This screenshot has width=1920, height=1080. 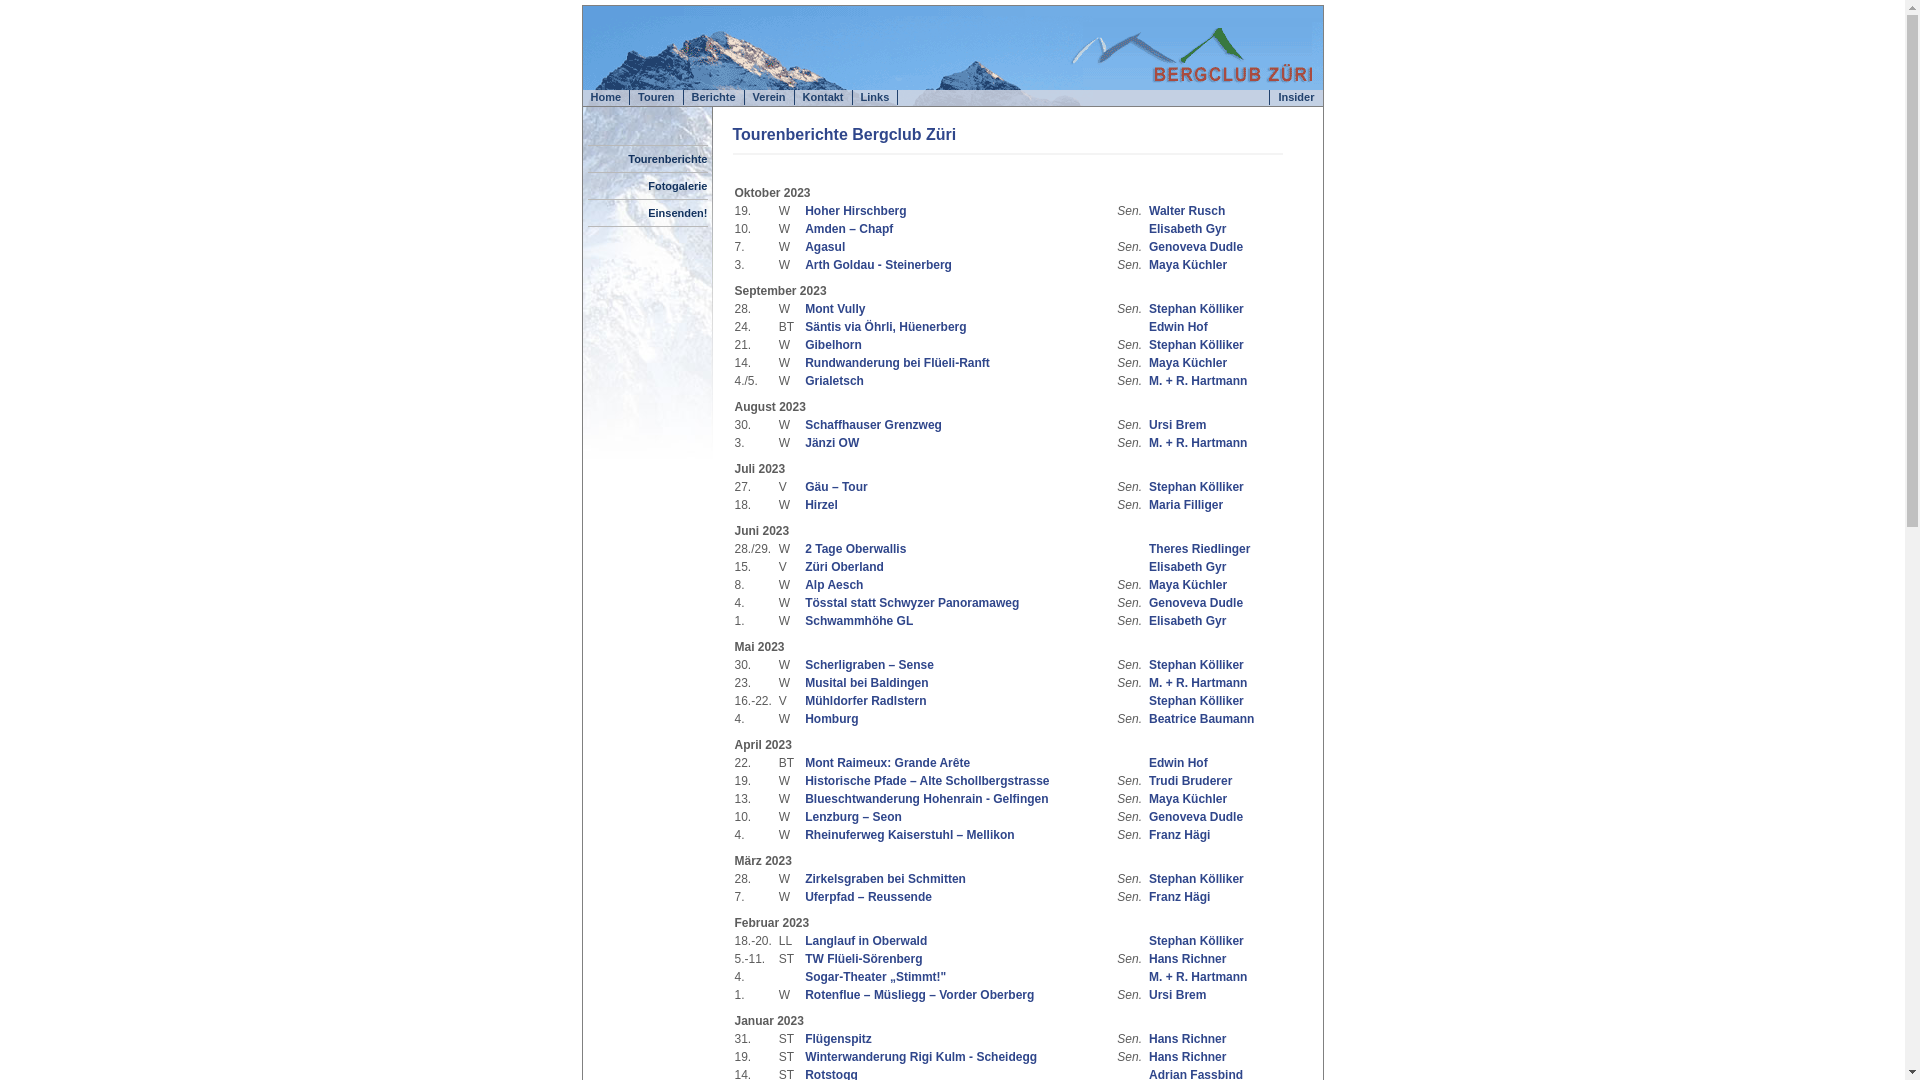 I want to click on Langlauf in Oberwald, so click(x=866, y=941).